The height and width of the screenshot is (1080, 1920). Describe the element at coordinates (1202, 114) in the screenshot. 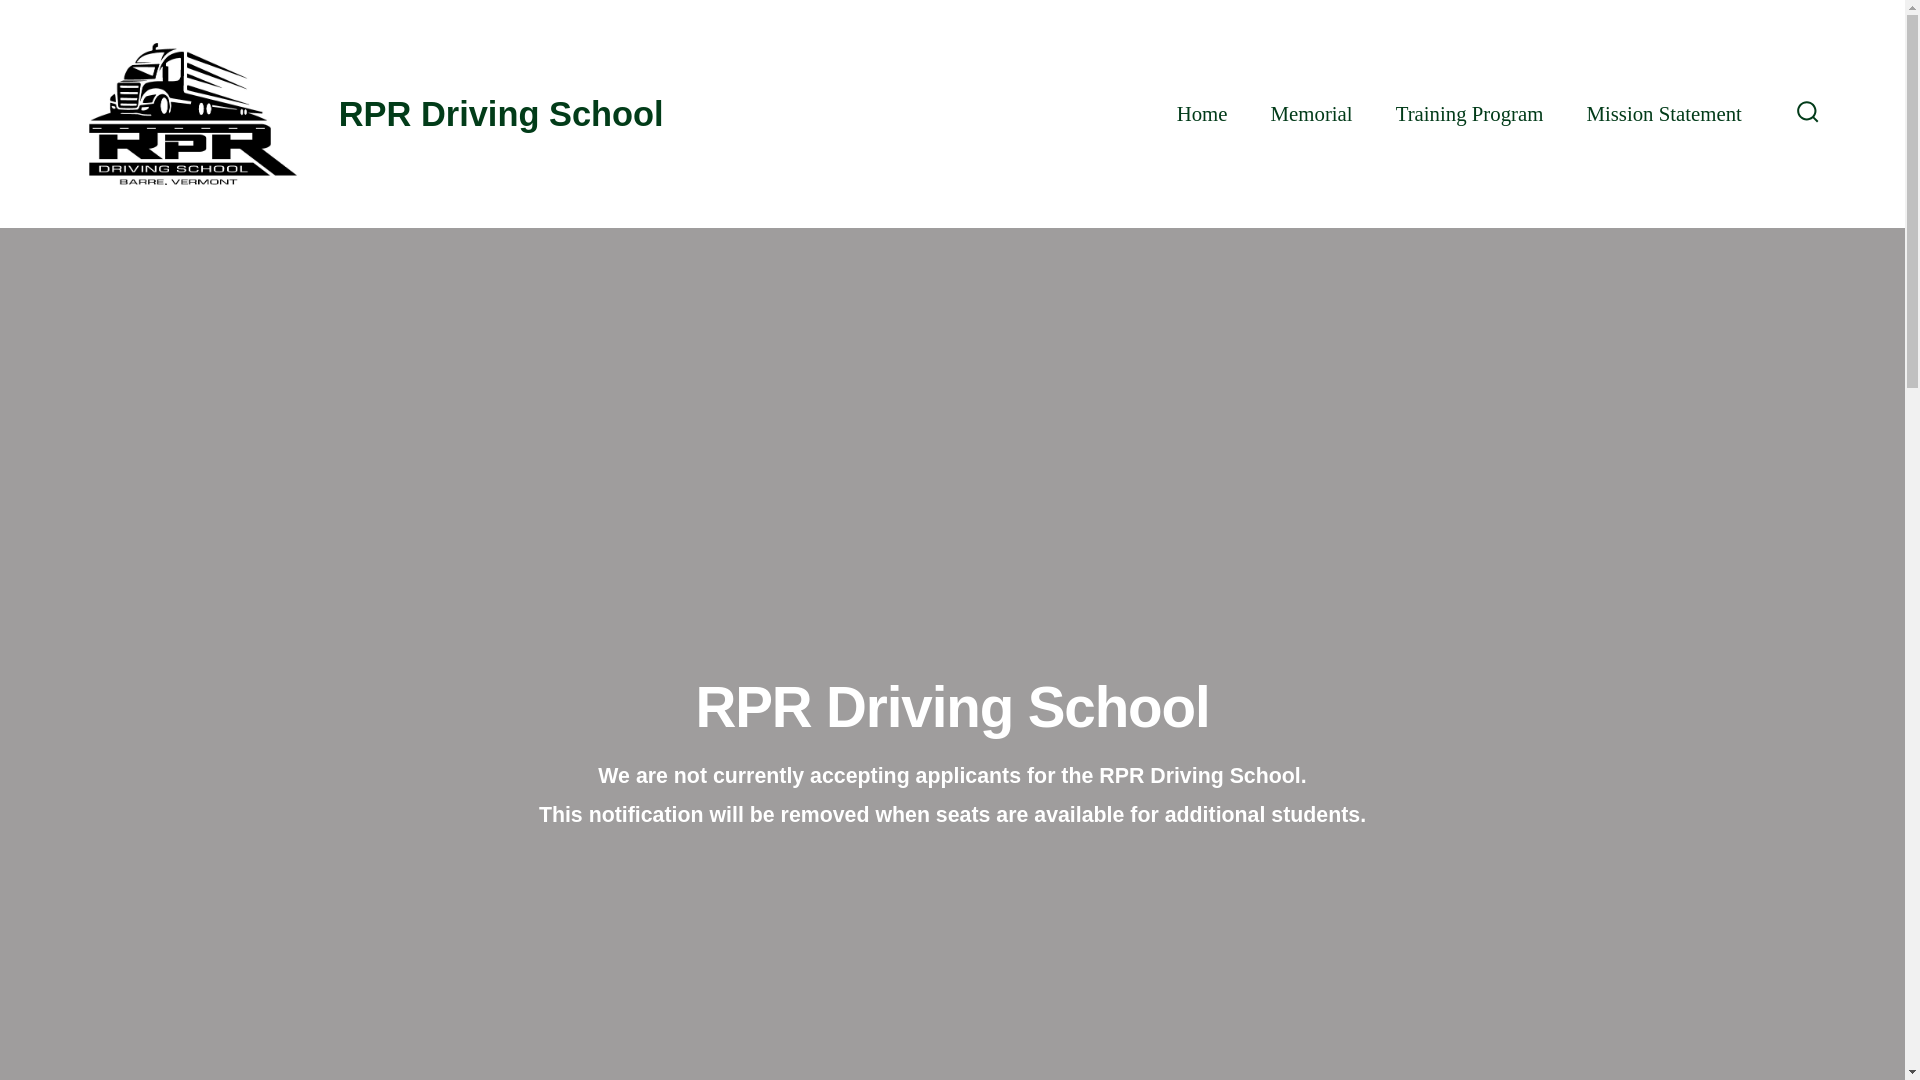

I see `Home` at that location.